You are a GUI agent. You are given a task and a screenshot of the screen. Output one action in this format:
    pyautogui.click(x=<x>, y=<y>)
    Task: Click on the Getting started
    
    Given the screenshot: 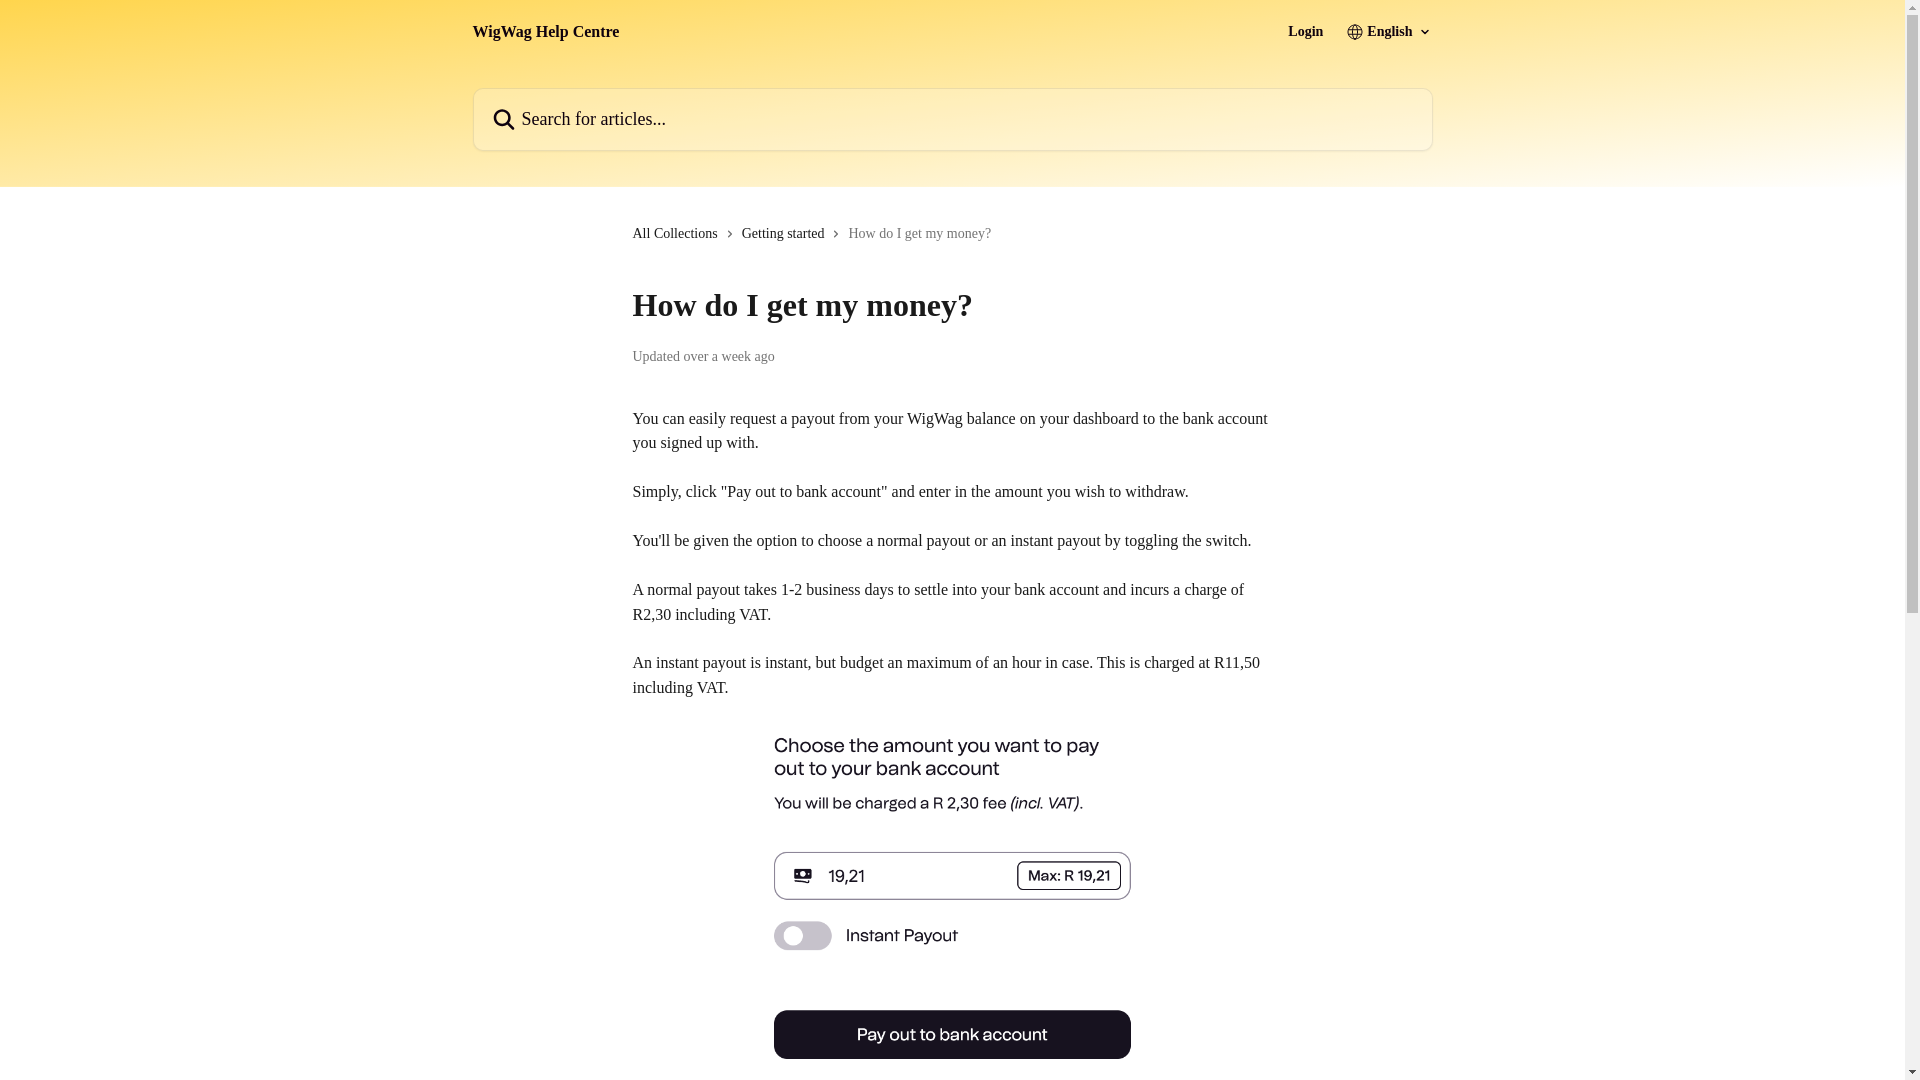 What is the action you would take?
    pyautogui.click(x=787, y=234)
    